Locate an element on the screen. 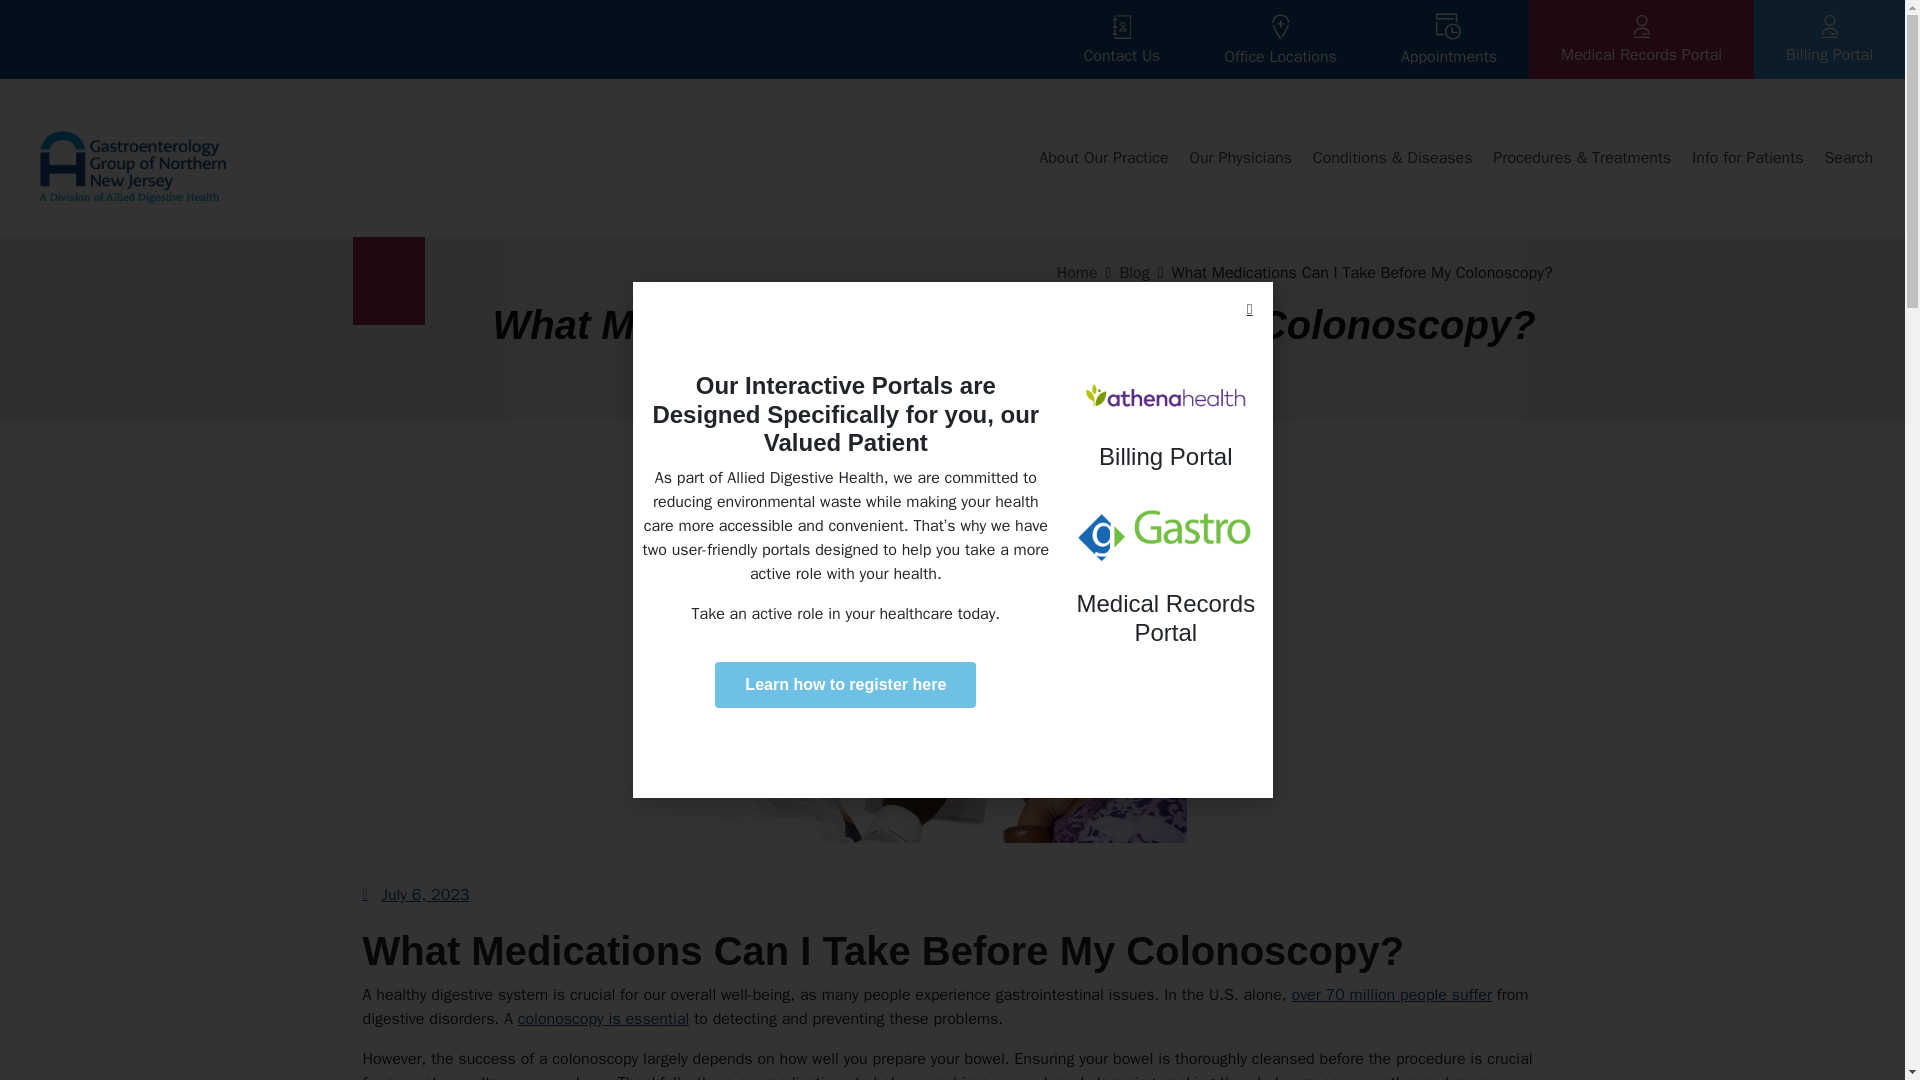  Office Locations is located at coordinates (1280, 38).